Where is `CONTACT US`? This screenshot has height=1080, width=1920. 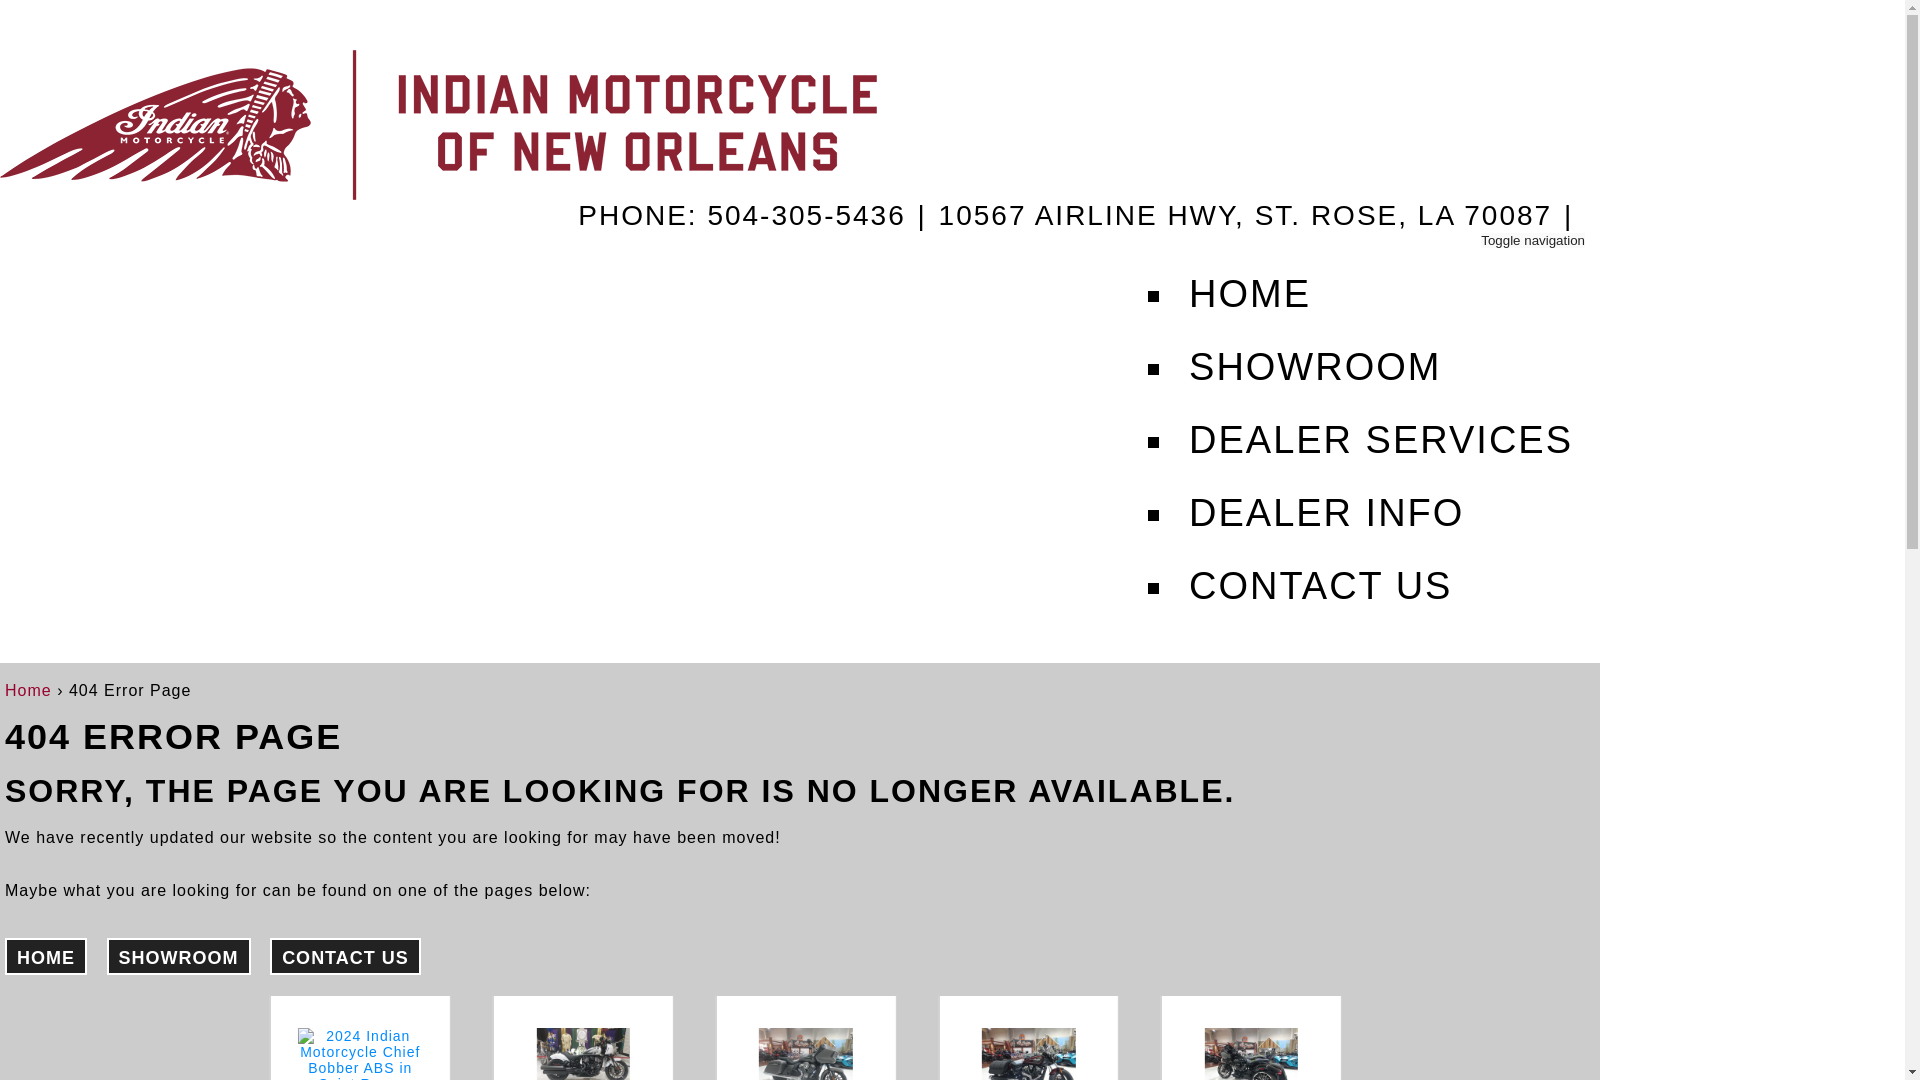 CONTACT US is located at coordinates (1380, 576).